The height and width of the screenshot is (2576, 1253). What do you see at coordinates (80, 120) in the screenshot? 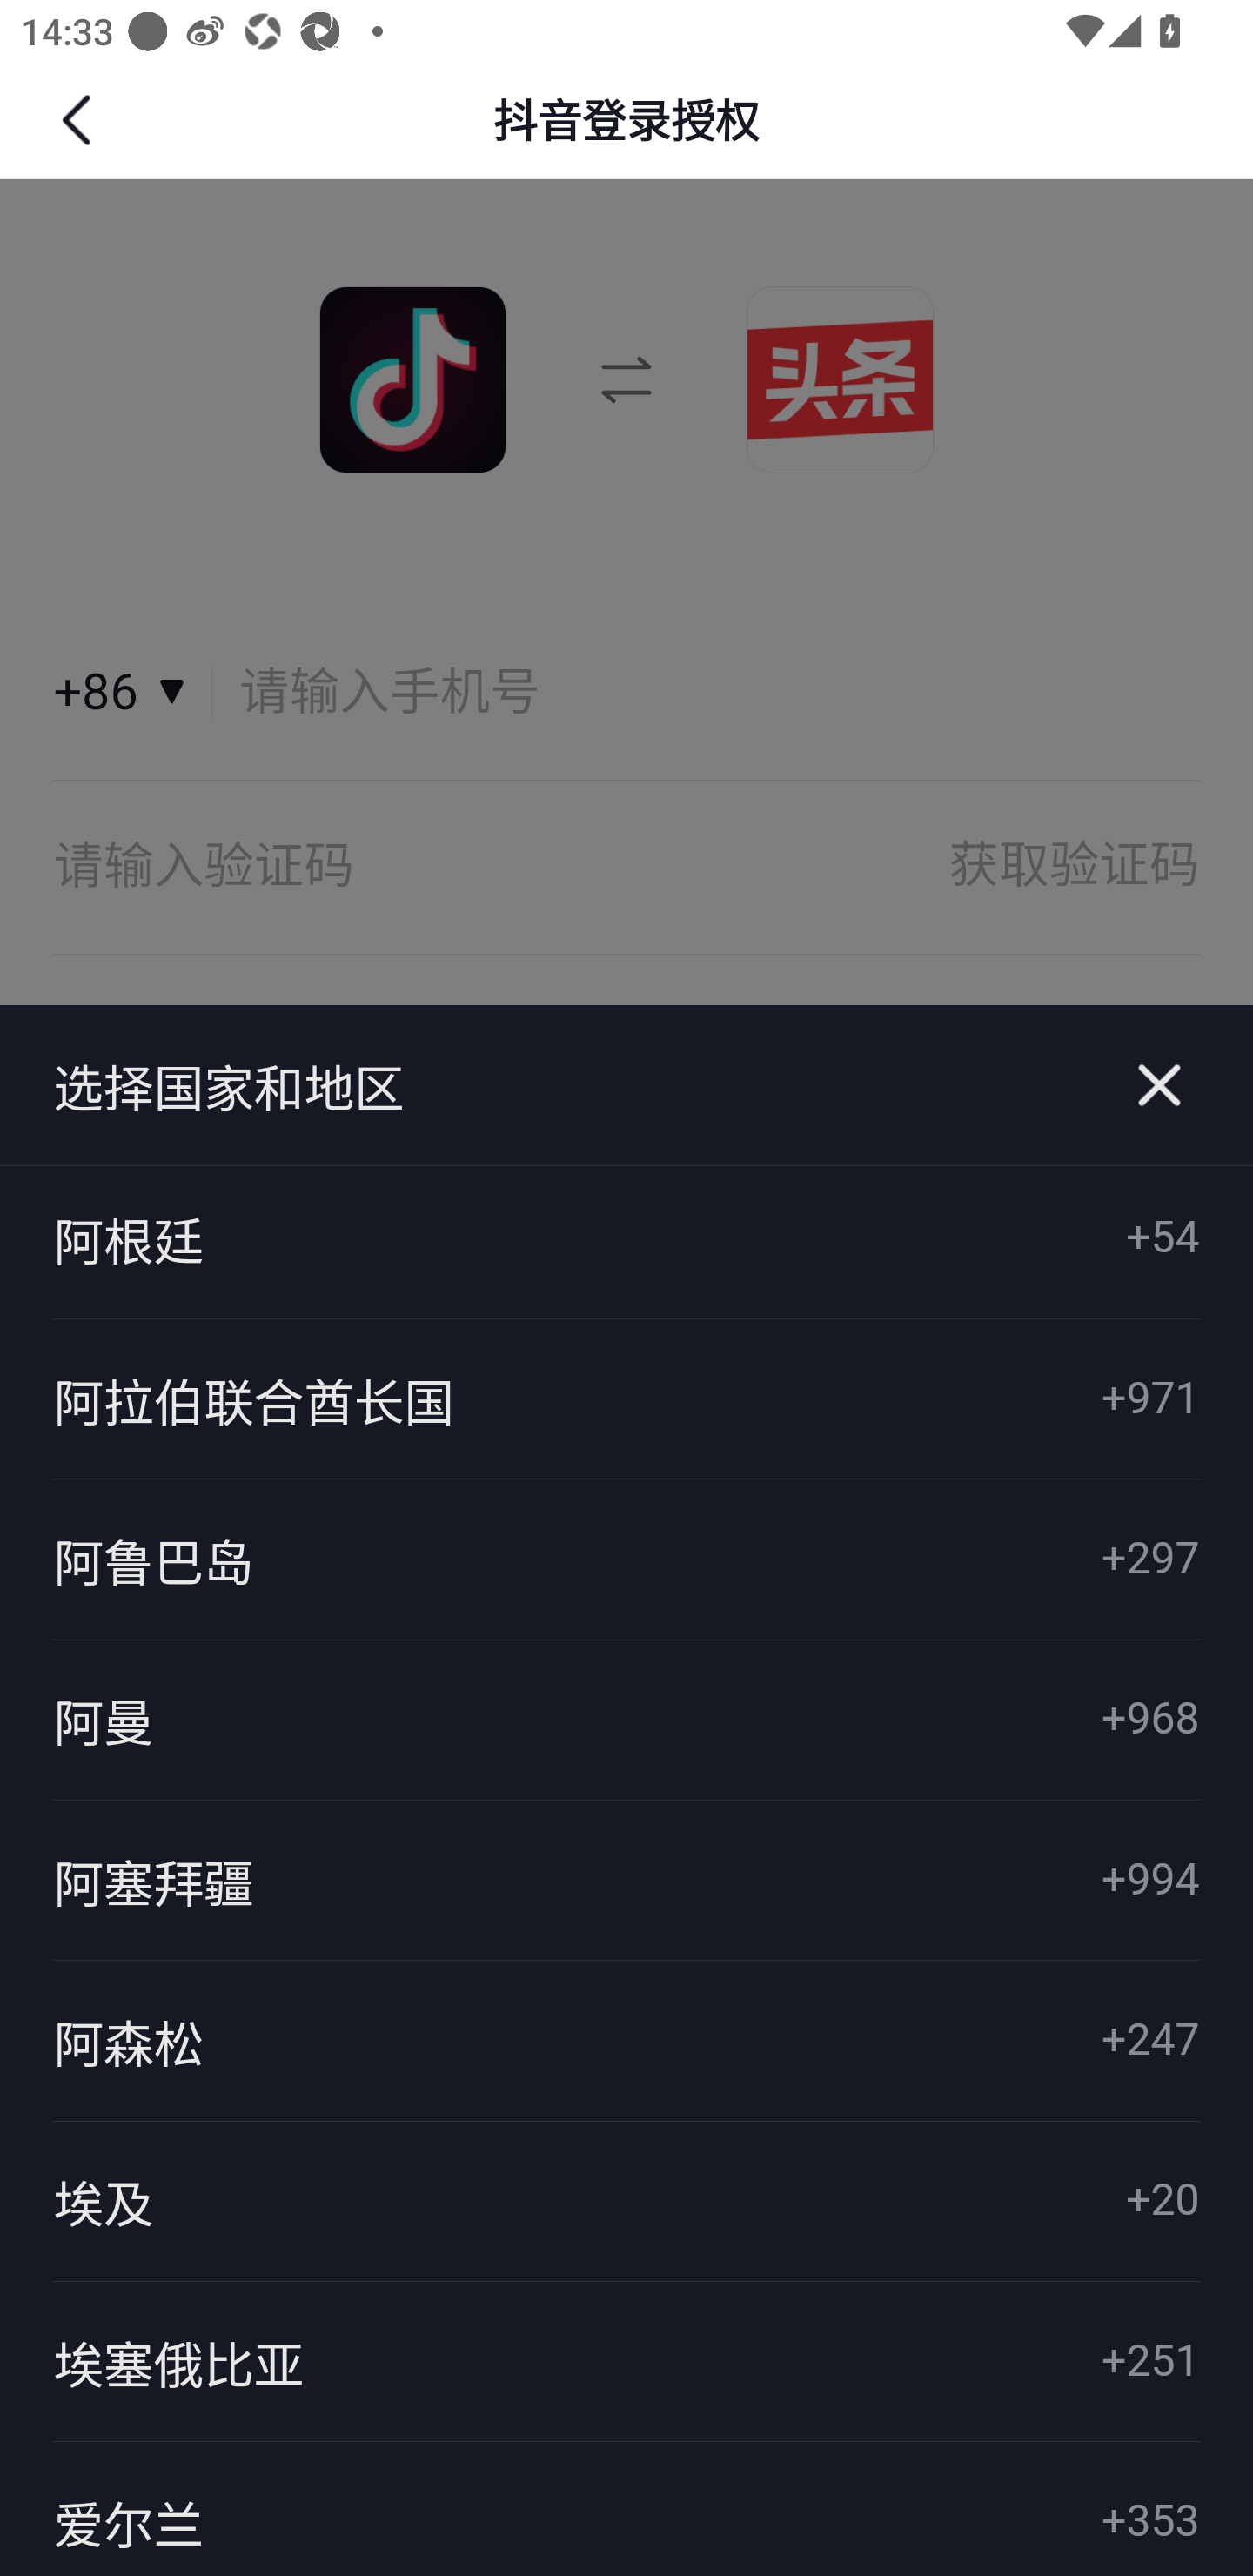
I see `返回` at bounding box center [80, 120].